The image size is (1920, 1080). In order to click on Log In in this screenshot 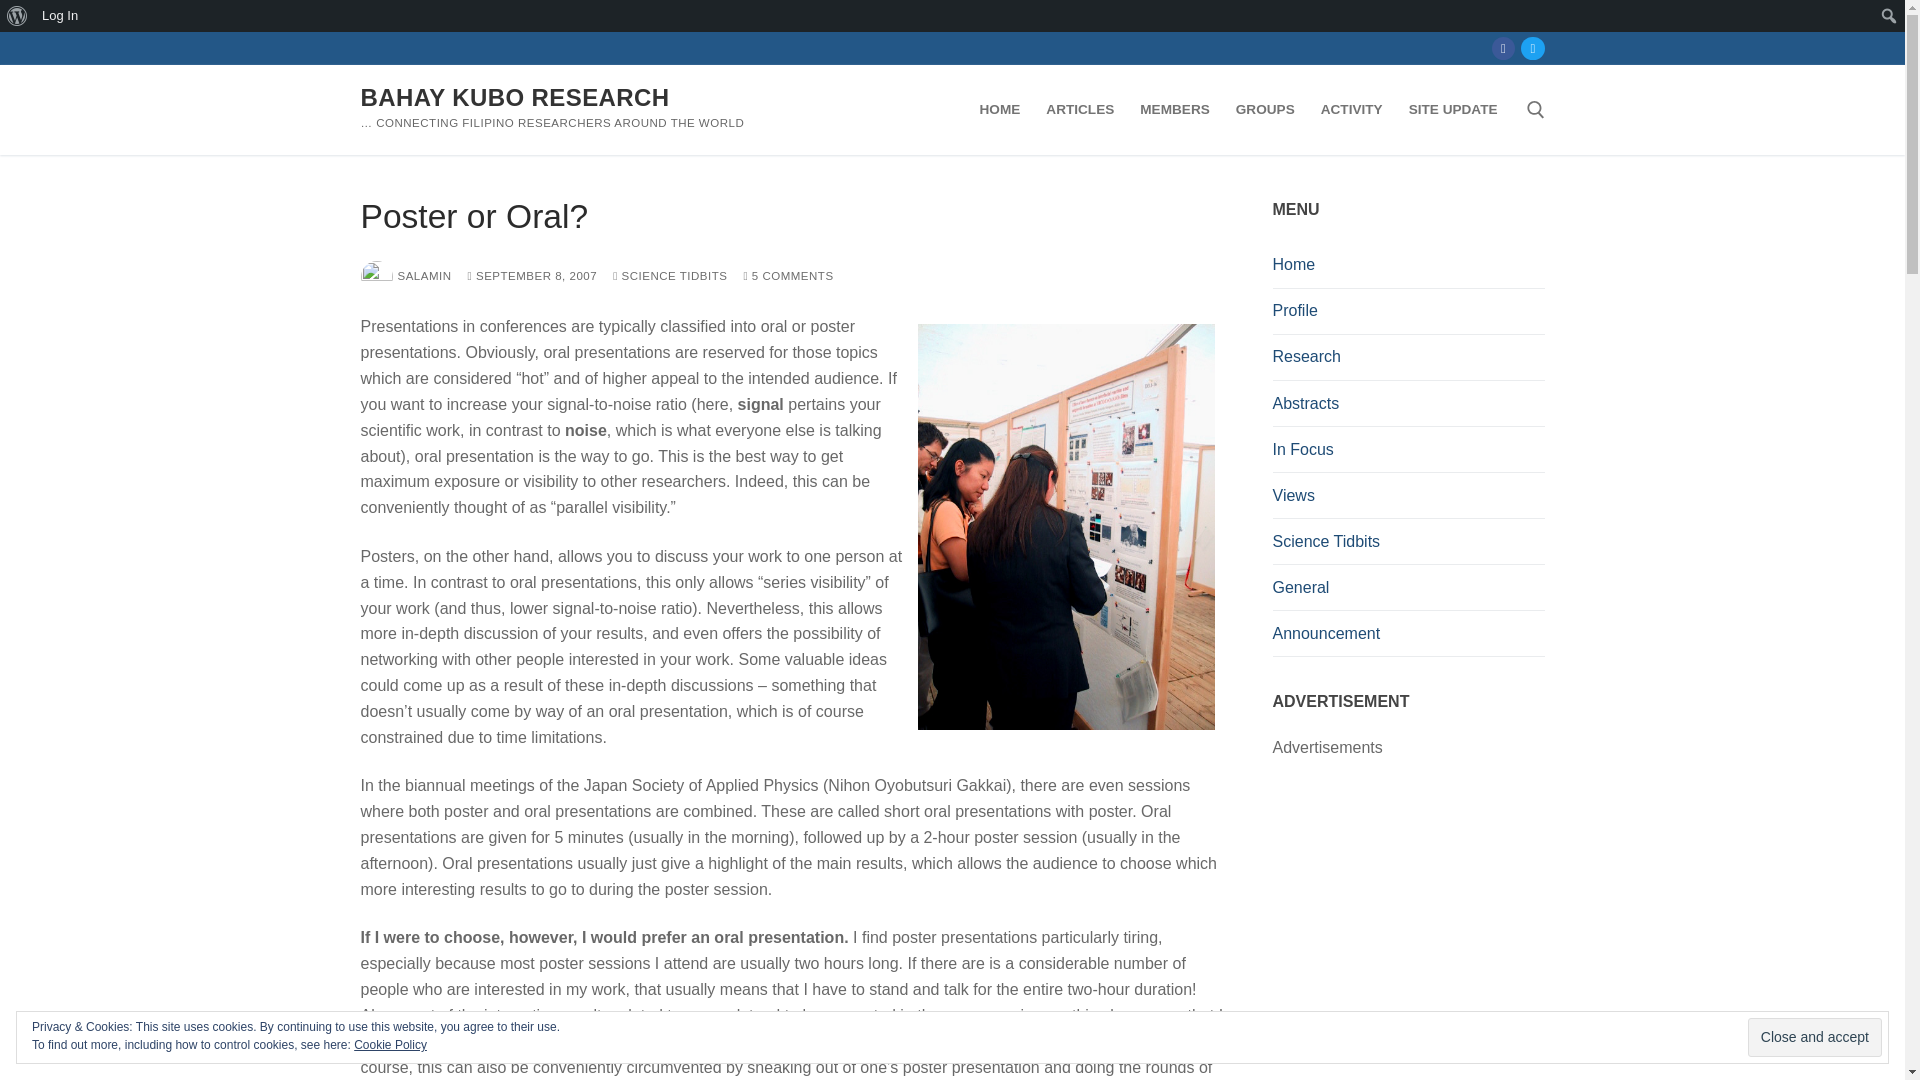, I will do `click(60, 16)`.